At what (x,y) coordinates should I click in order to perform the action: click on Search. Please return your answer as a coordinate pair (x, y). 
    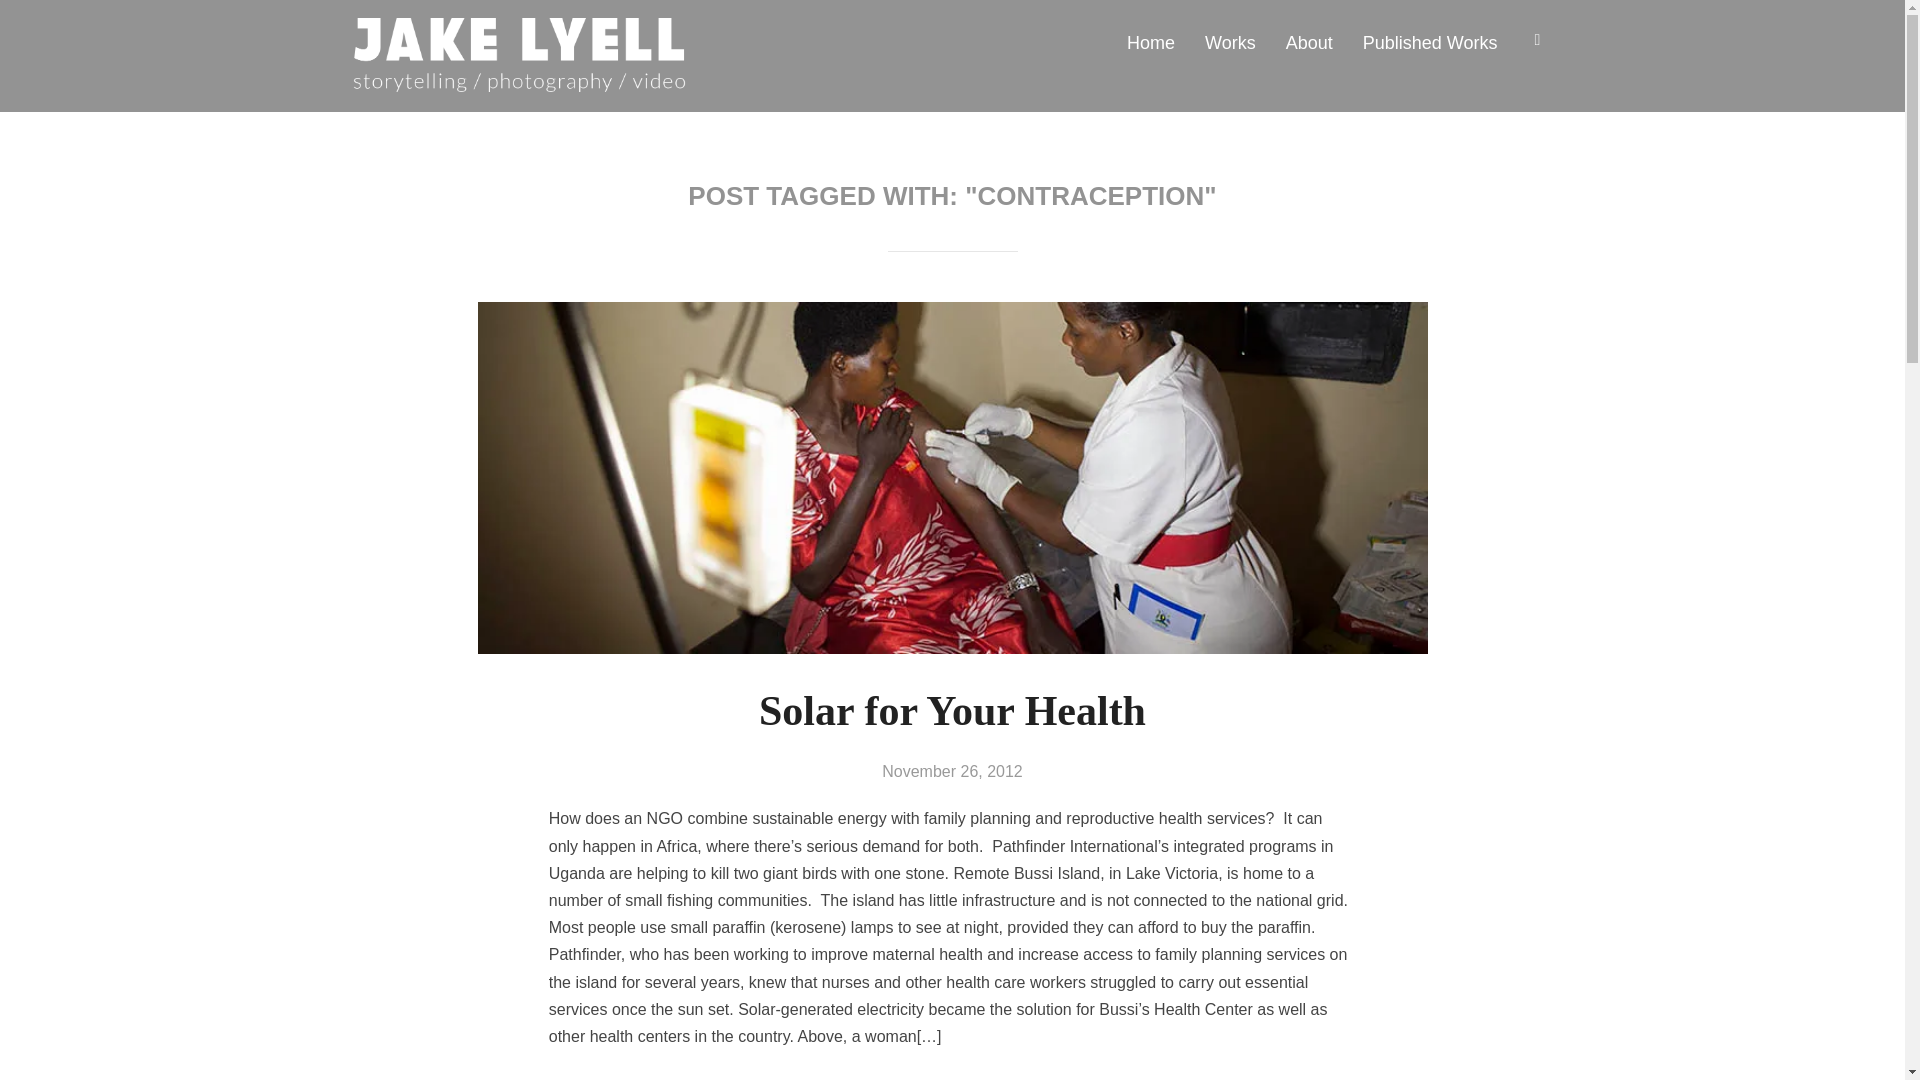
    Looking at the image, I should click on (20, 20).